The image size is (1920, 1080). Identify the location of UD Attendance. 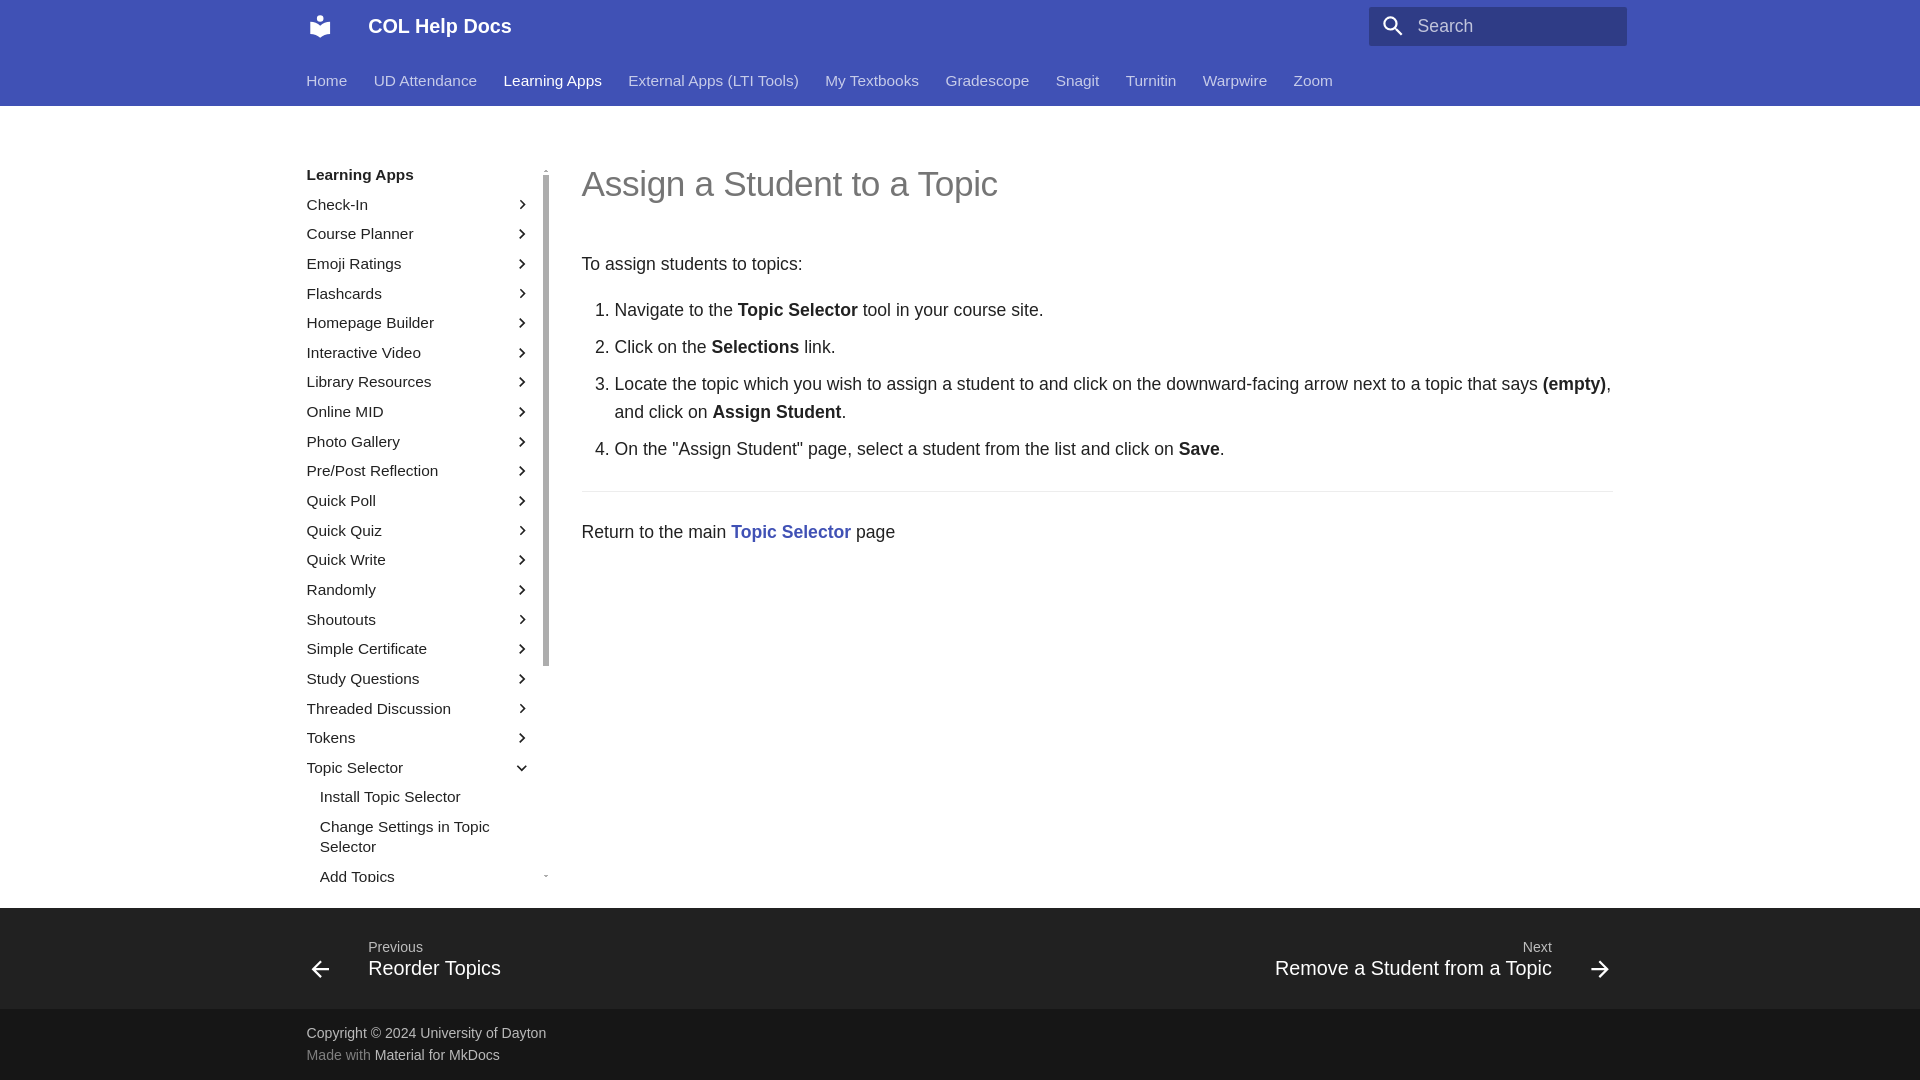
(426, 80).